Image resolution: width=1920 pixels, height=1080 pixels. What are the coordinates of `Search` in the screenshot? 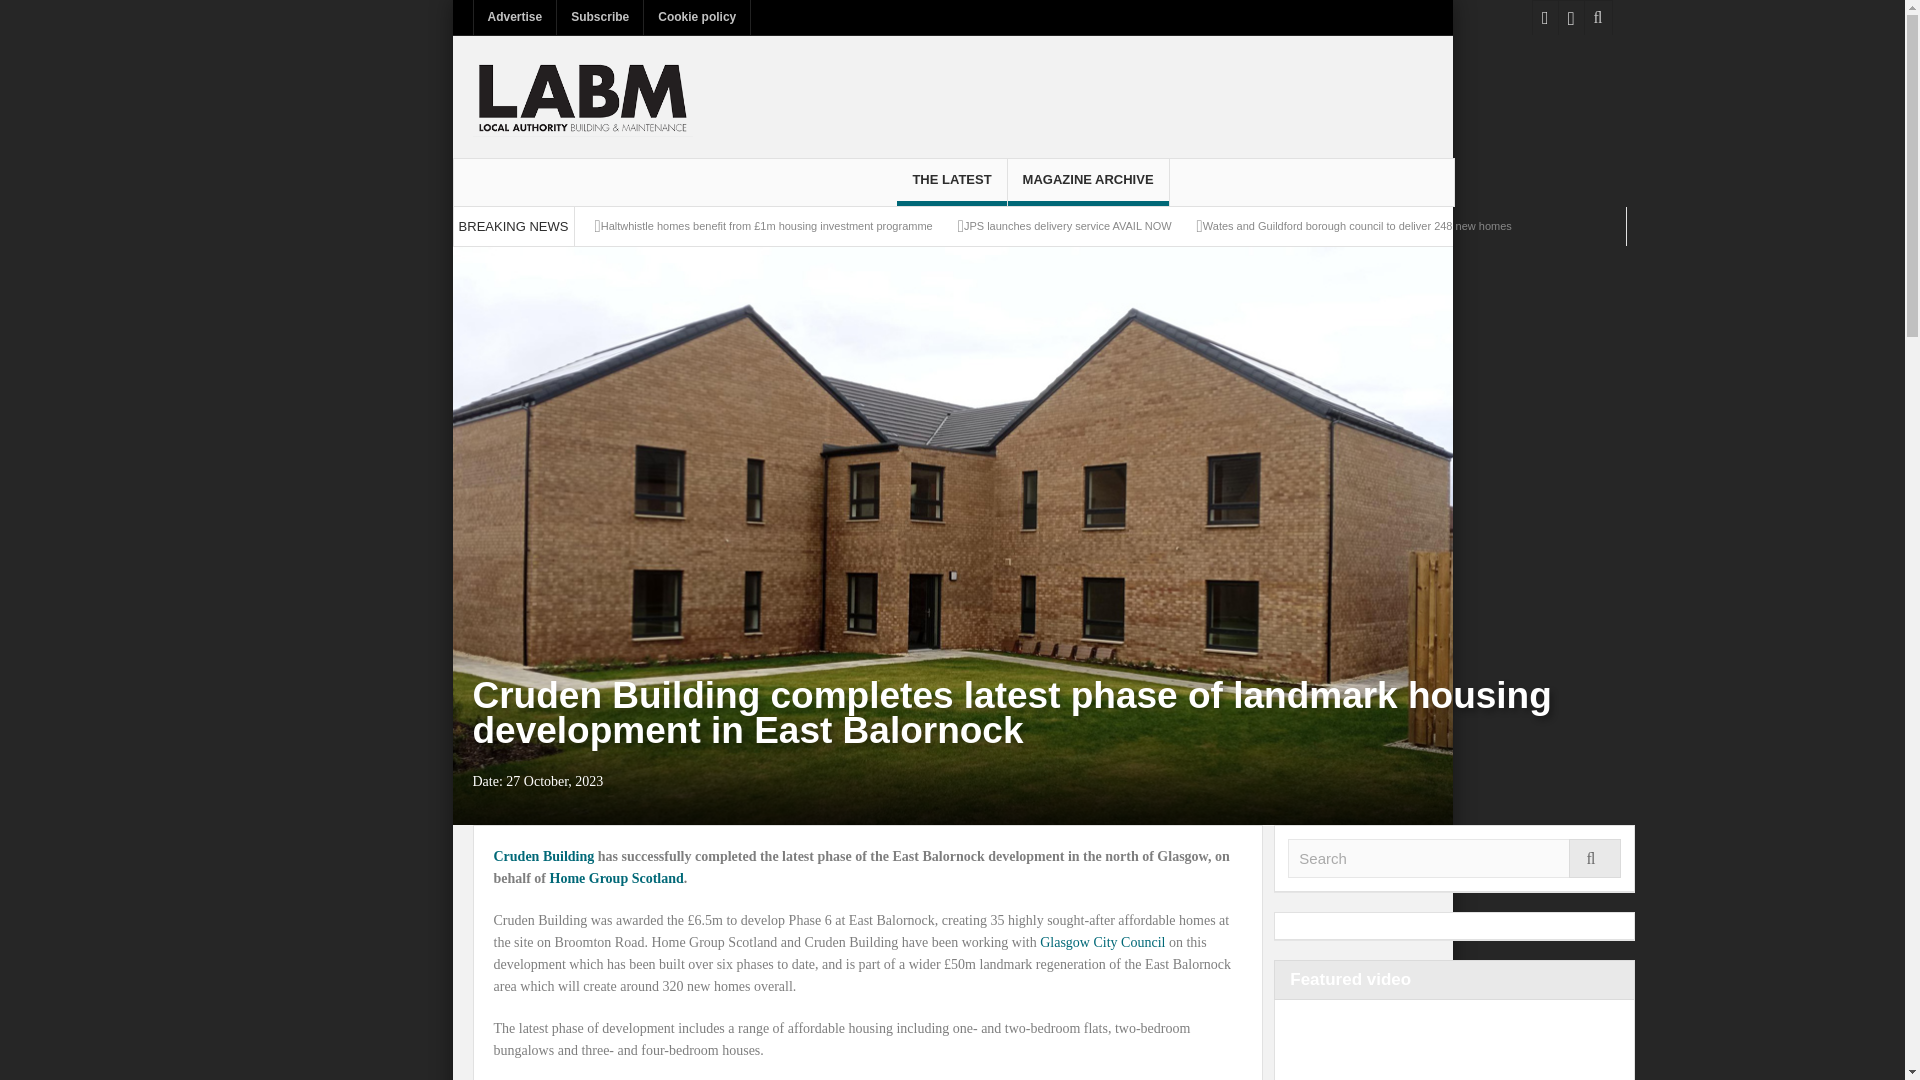 It's located at (1454, 858).